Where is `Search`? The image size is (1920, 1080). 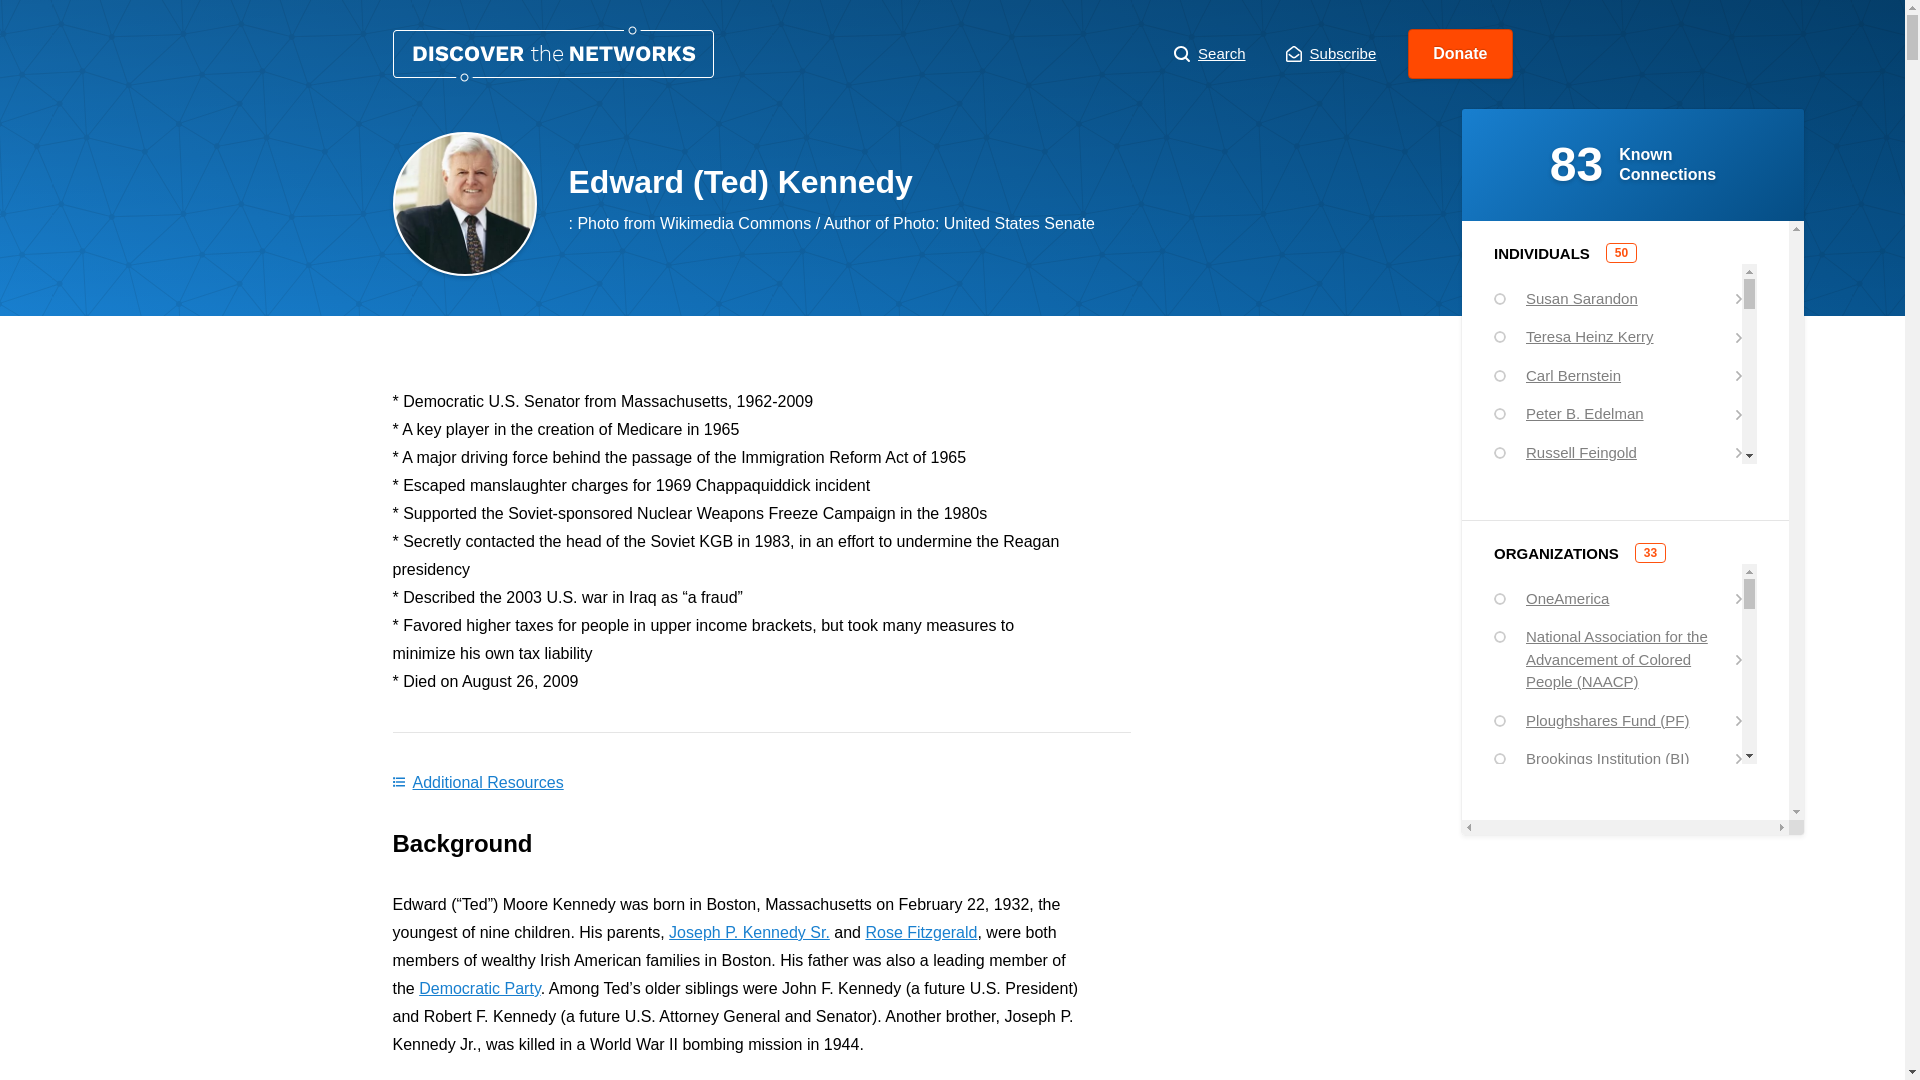
Search is located at coordinates (1210, 54).